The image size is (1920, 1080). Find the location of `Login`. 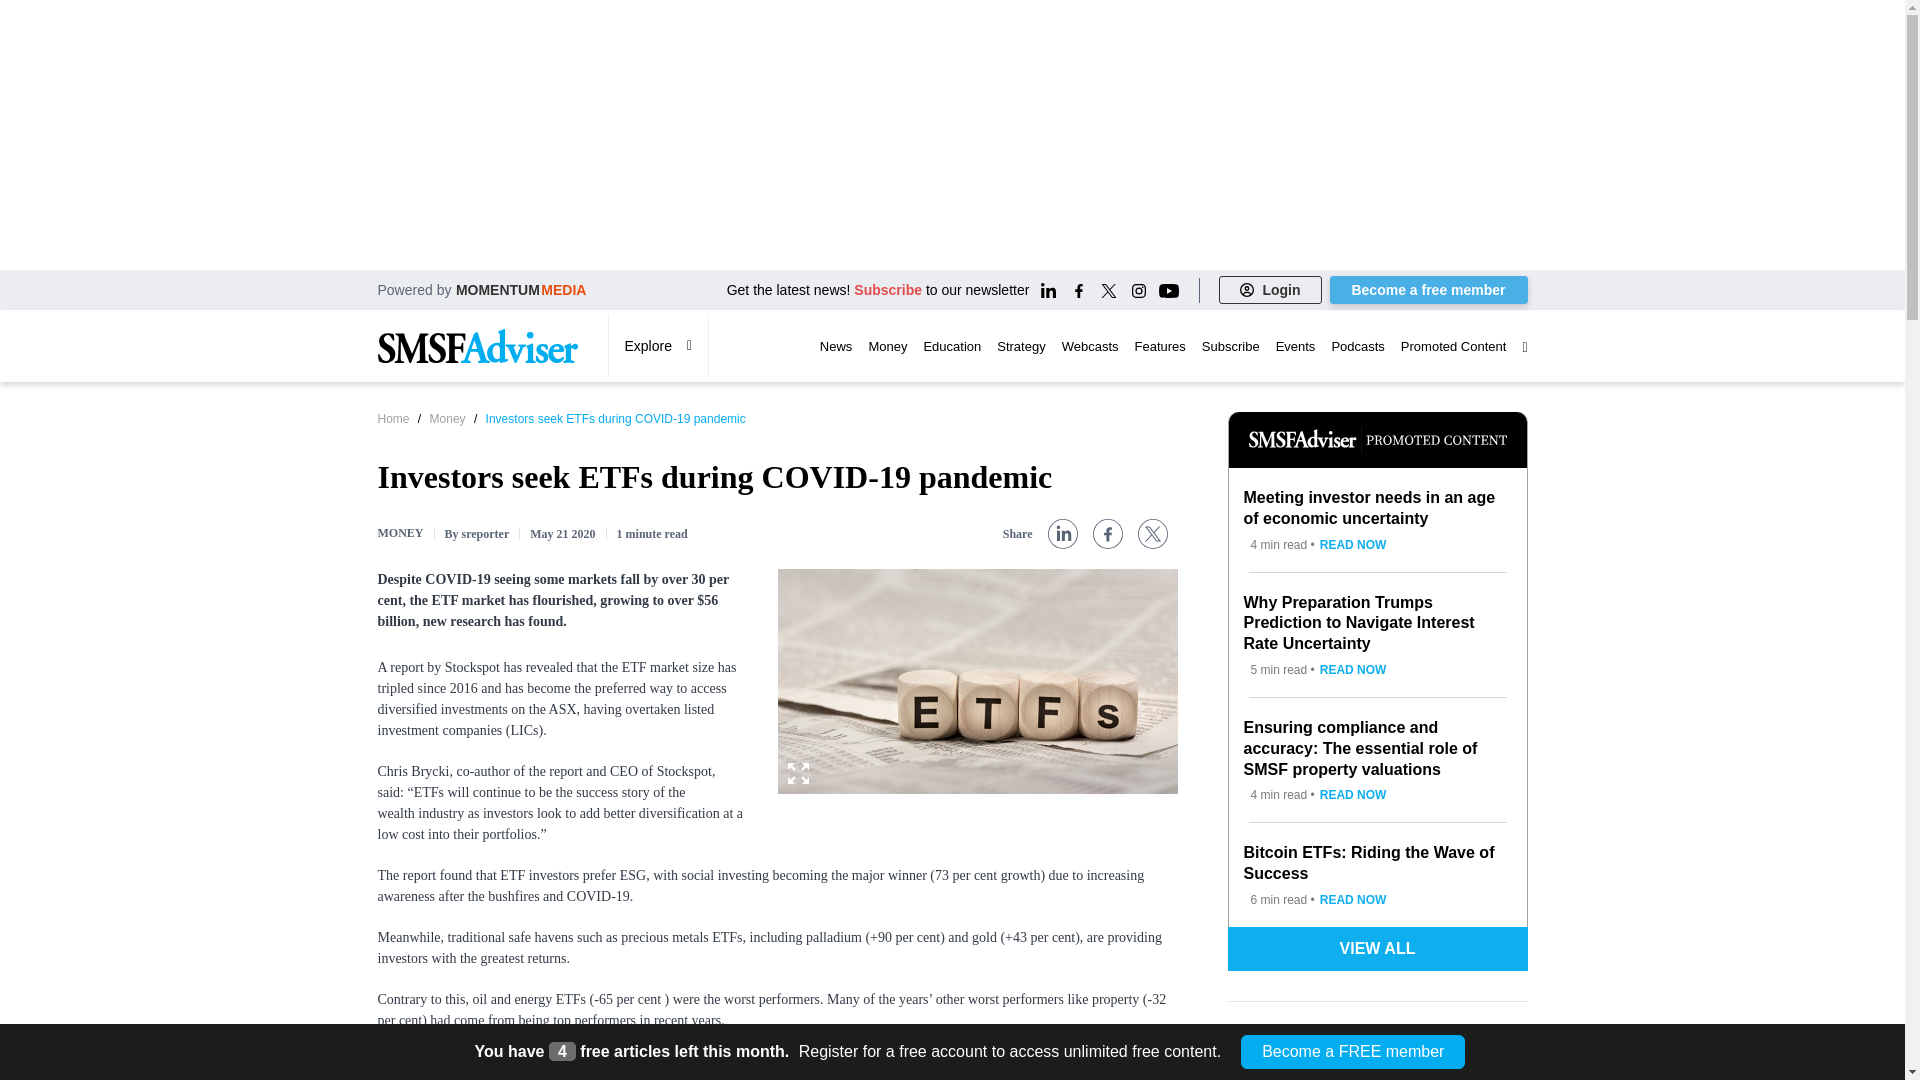

Login is located at coordinates (1270, 290).